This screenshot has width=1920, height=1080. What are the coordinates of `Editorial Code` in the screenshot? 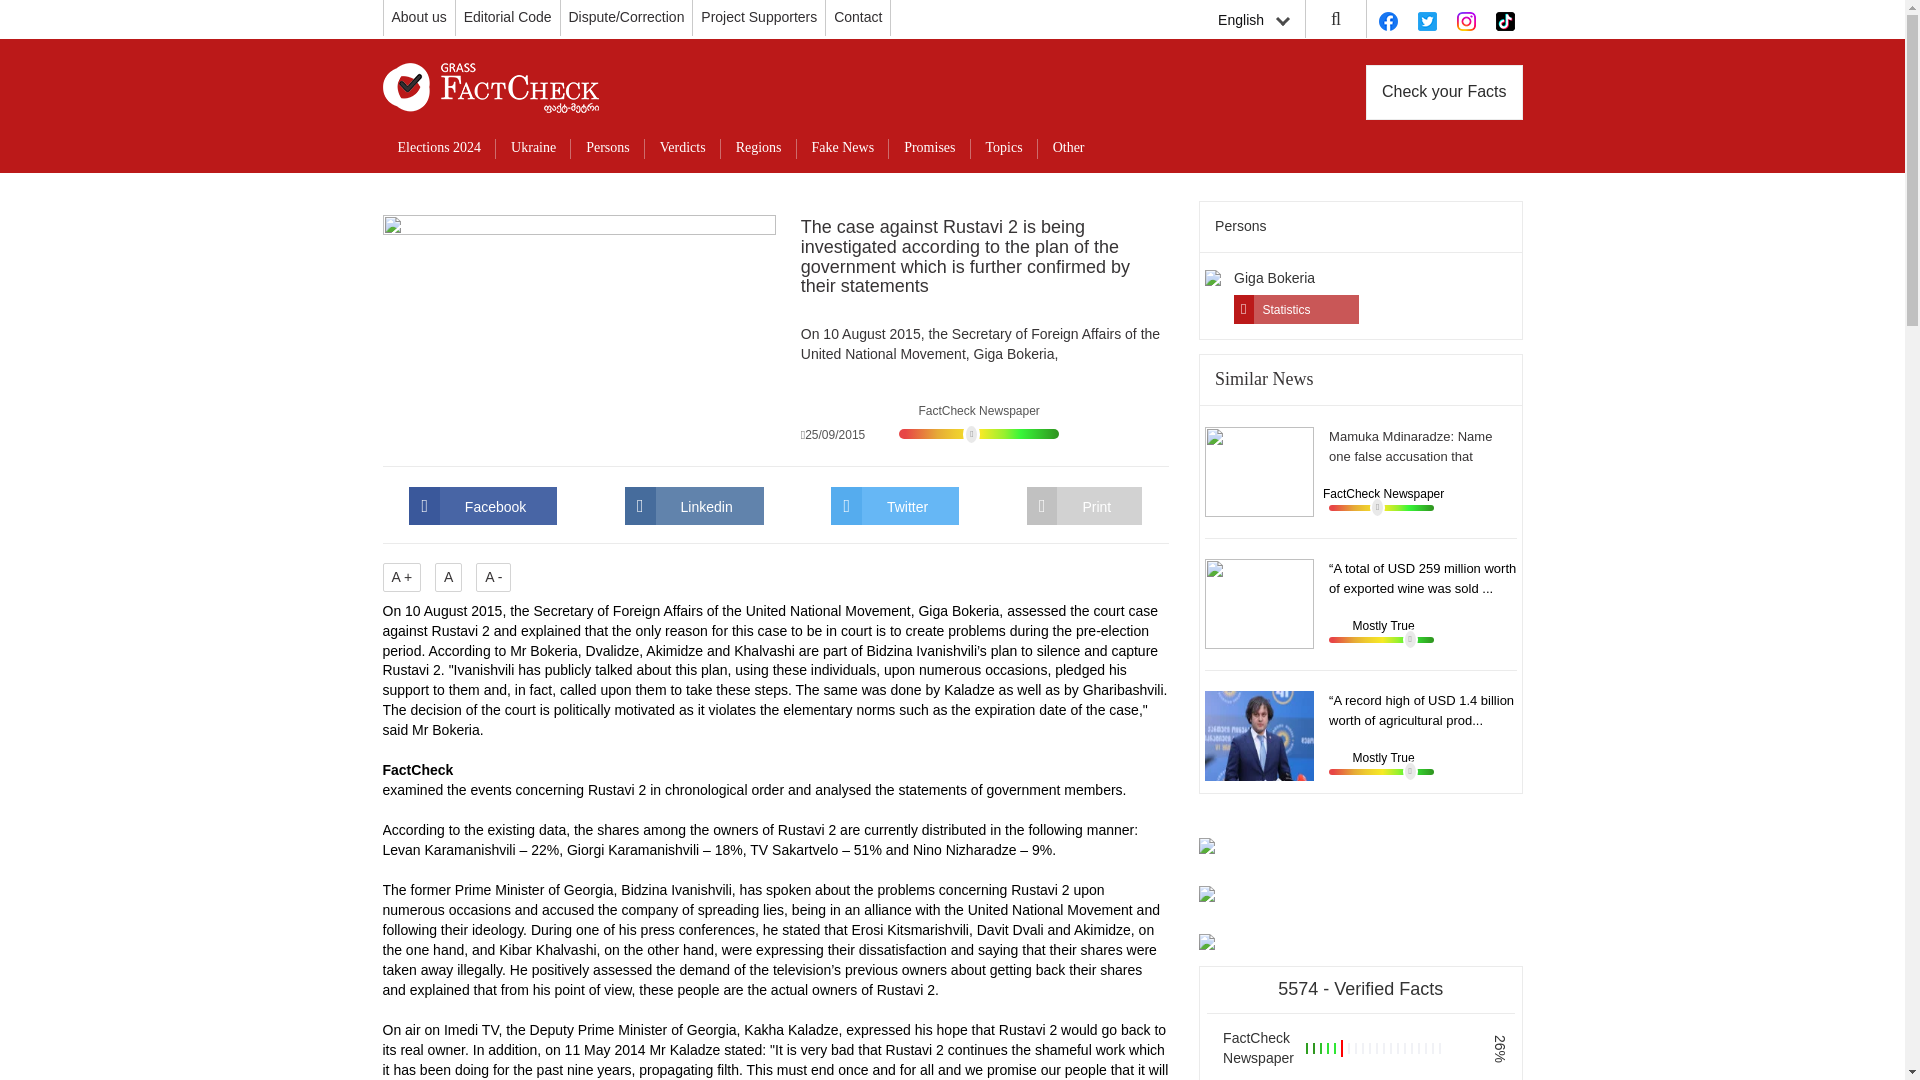 It's located at (508, 16).